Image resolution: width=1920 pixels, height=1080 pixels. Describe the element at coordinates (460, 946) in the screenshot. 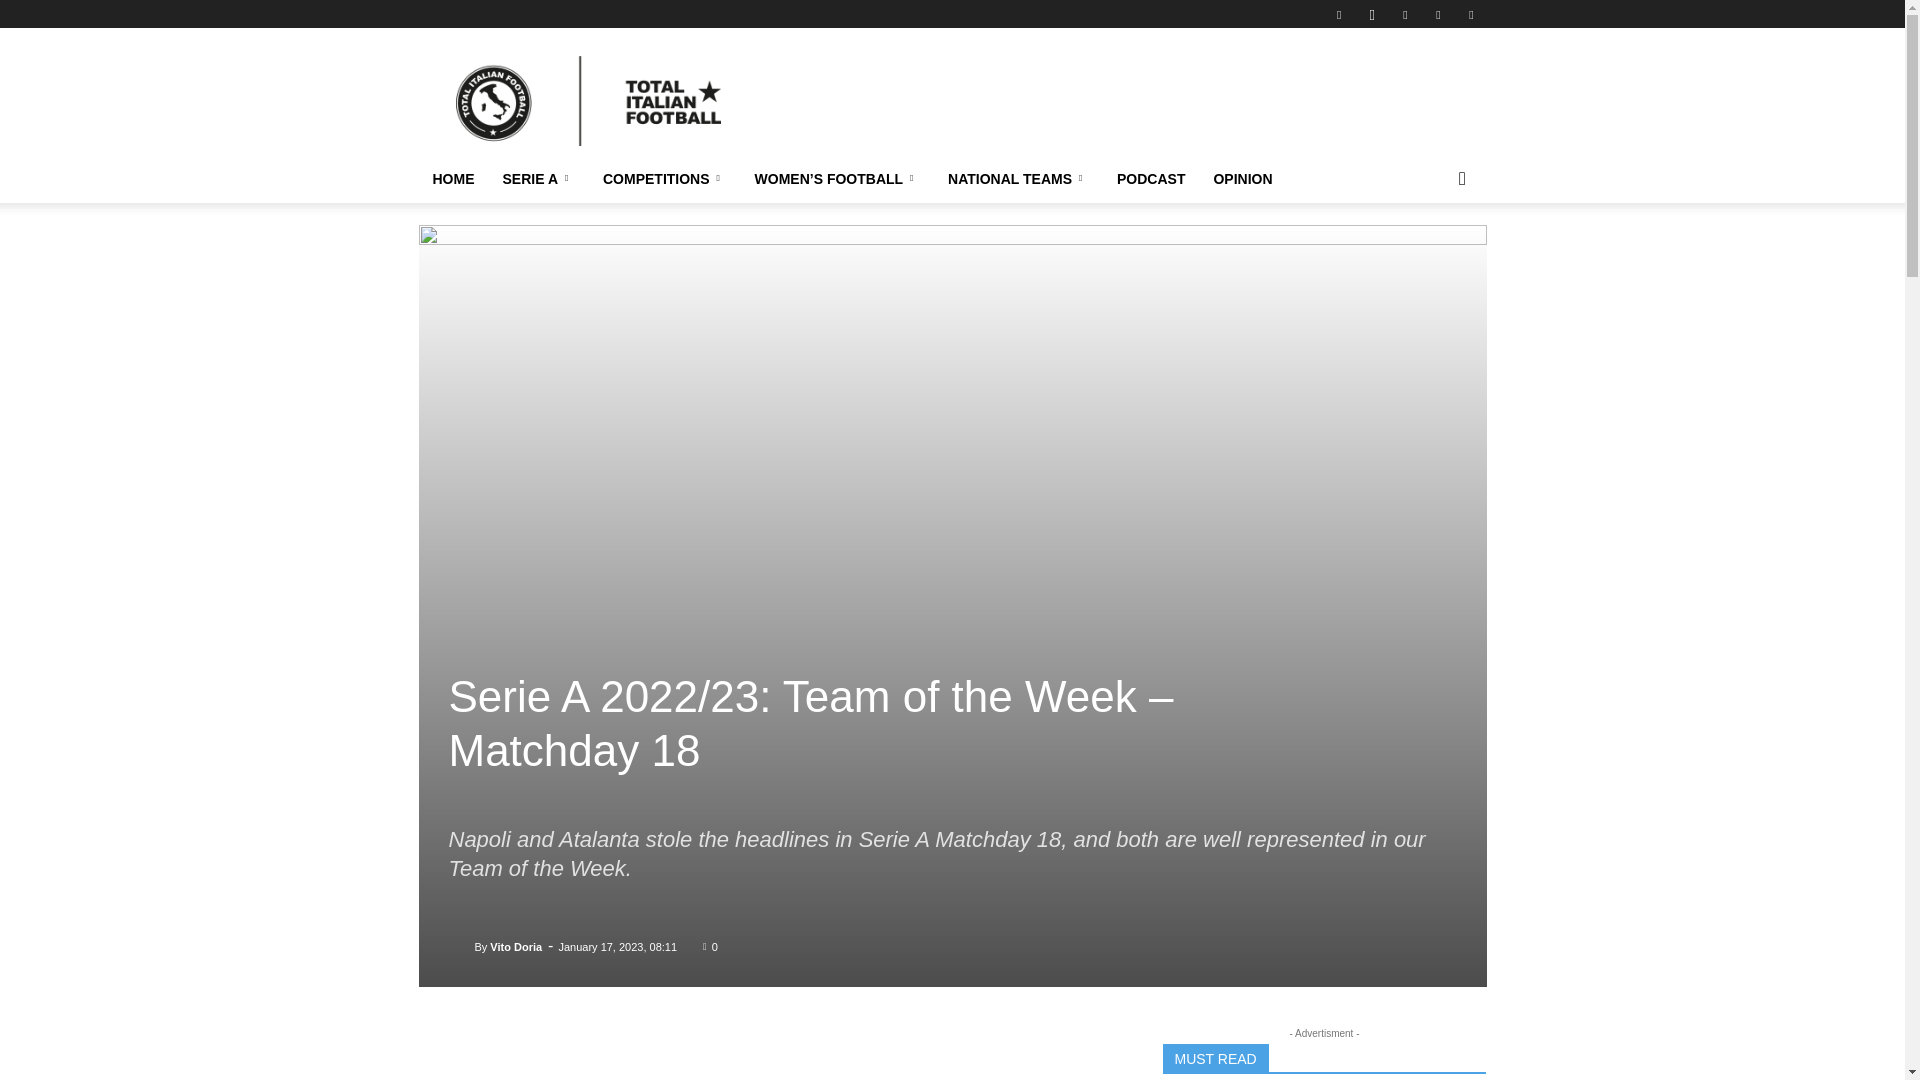

I see `Vito Doria` at that location.